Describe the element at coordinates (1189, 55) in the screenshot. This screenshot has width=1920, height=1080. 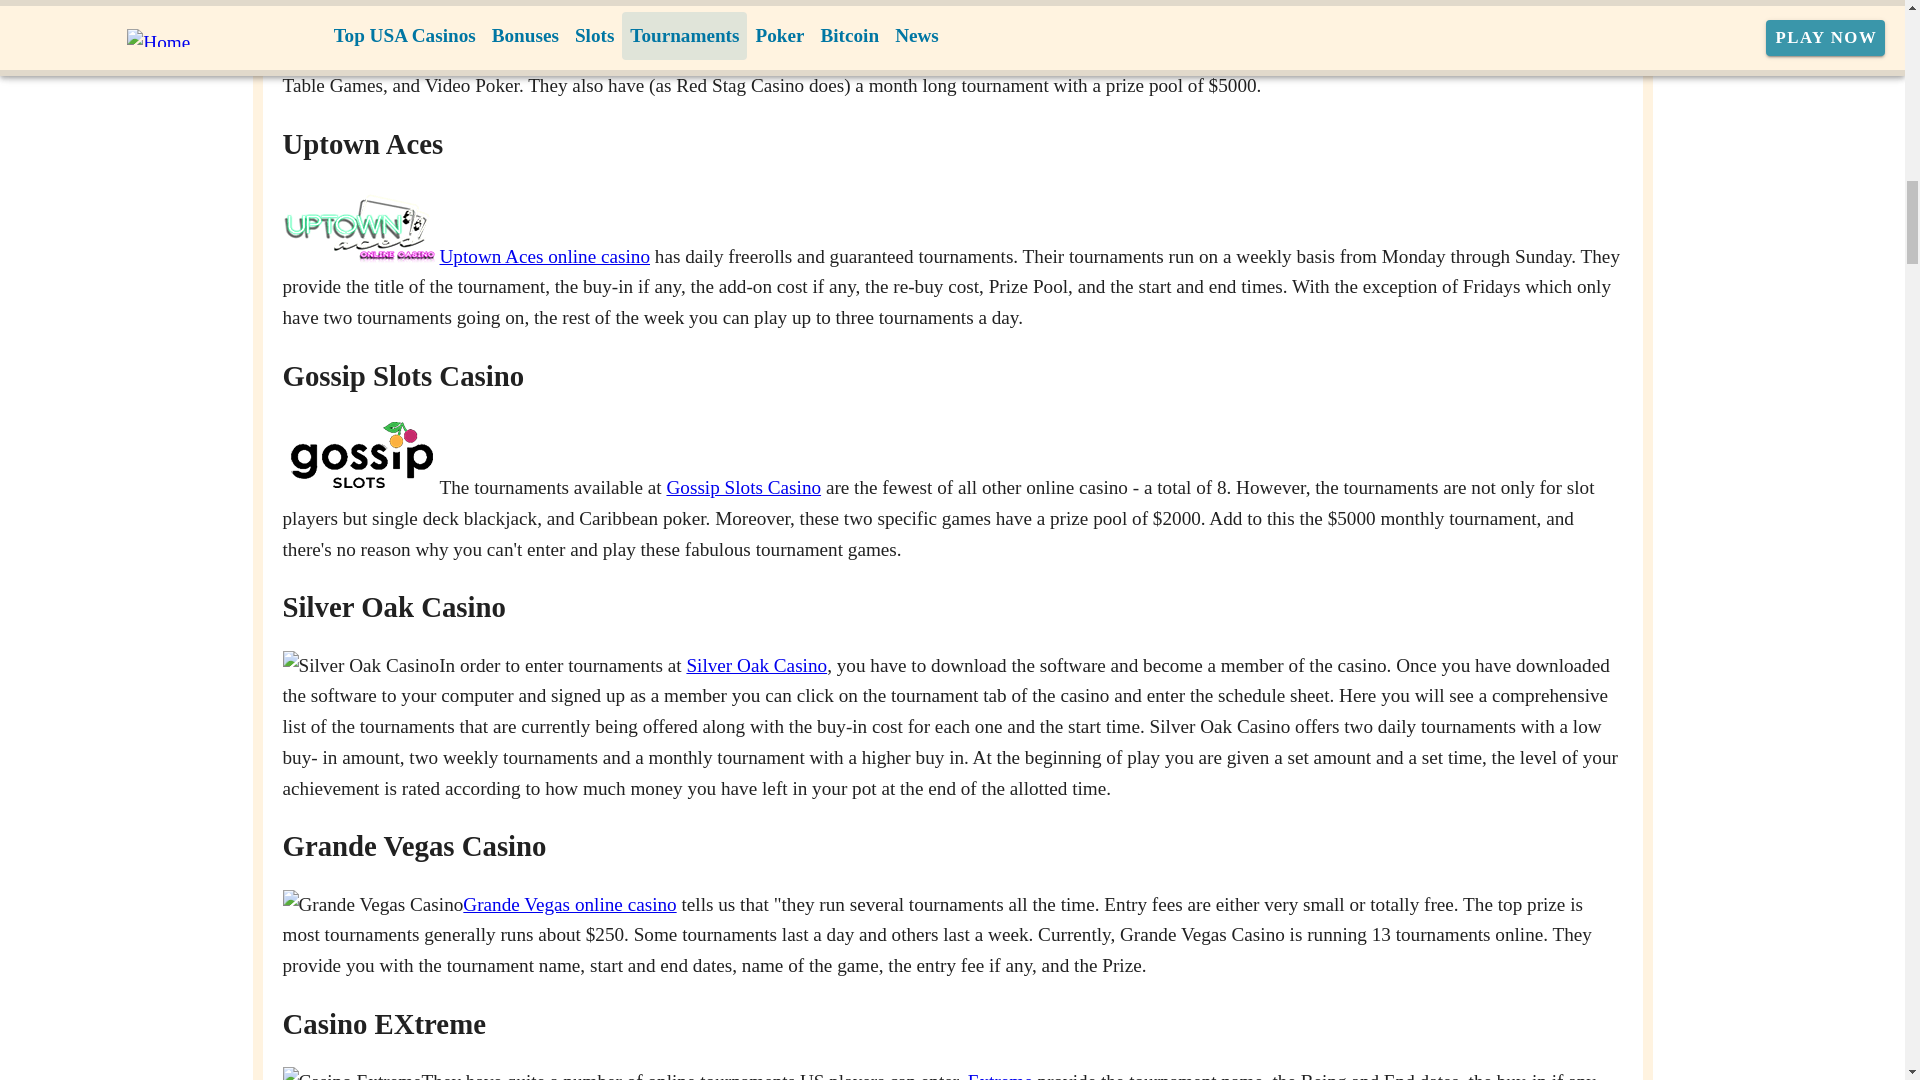
I see `Miami Club Casino` at that location.